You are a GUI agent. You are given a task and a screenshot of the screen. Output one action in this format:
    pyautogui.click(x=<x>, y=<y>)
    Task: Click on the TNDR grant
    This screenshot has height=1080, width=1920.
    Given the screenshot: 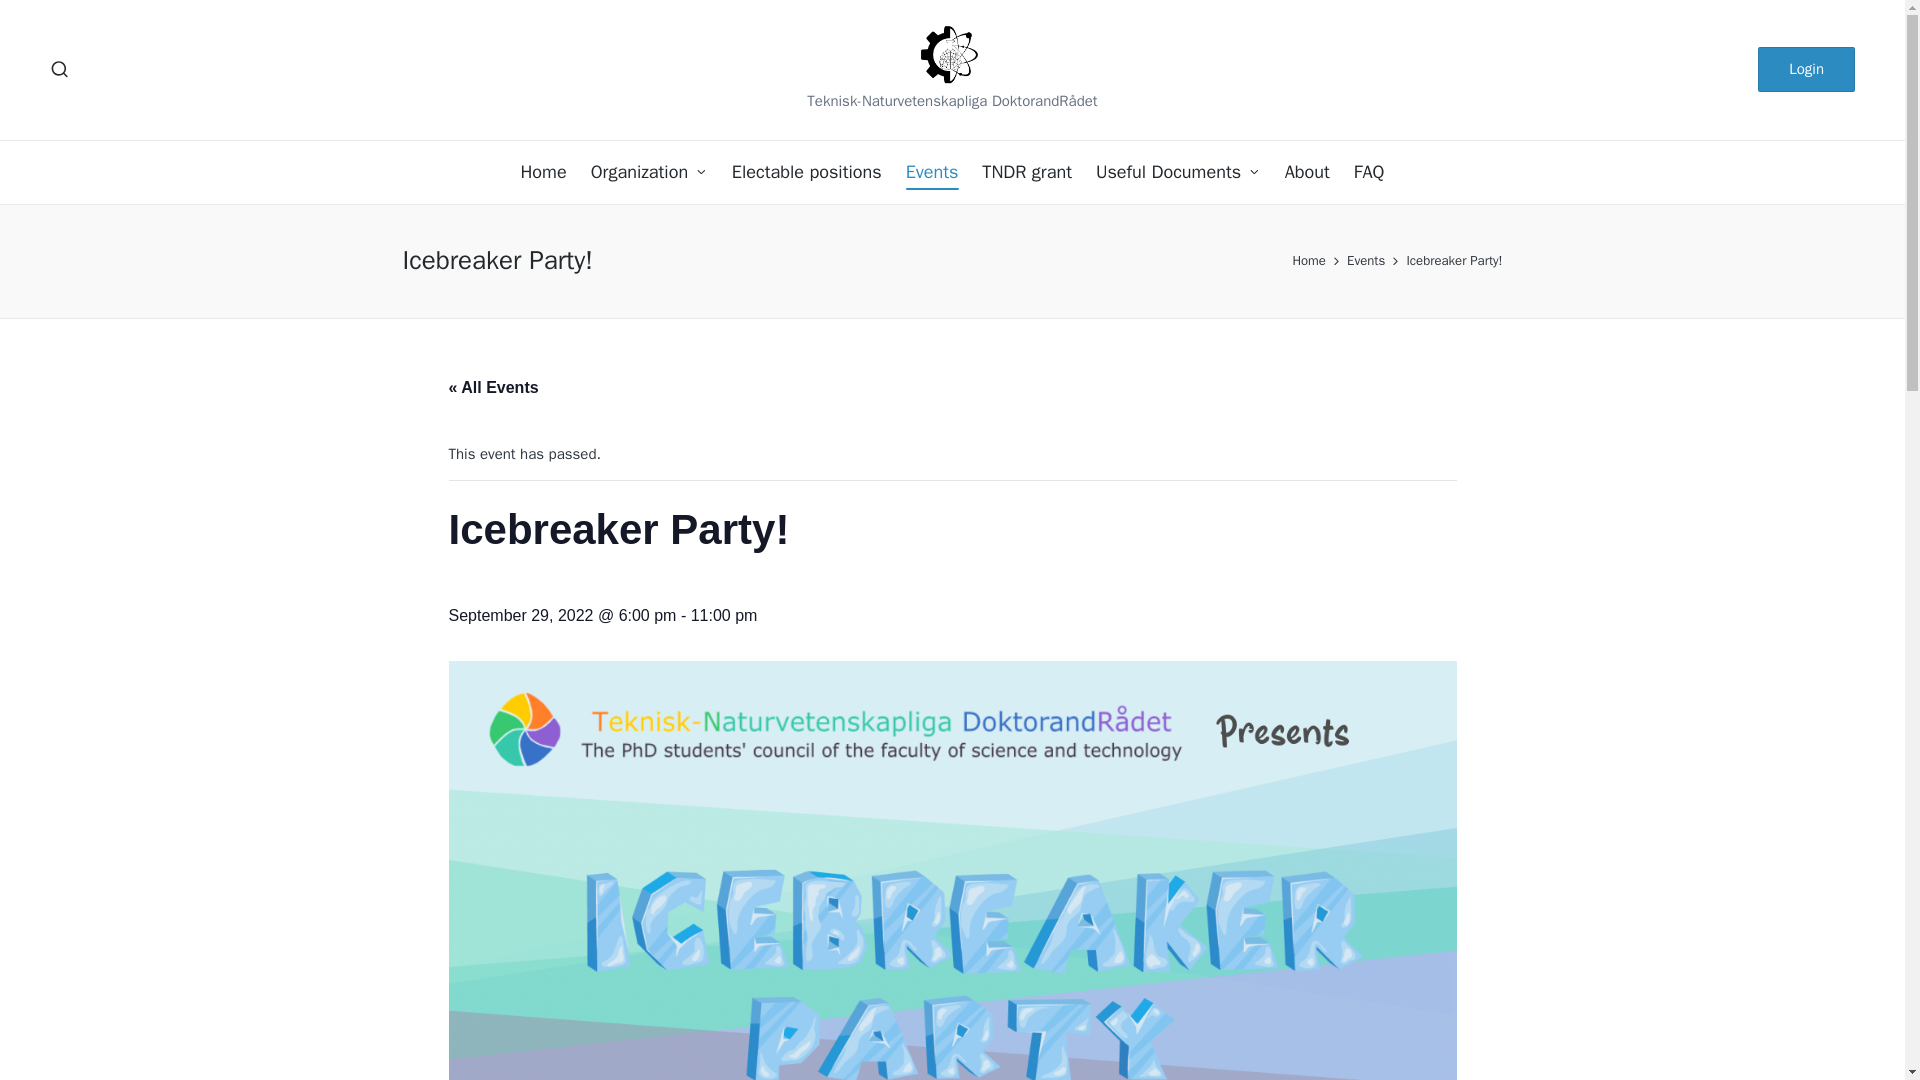 What is the action you would take?
    pyautogui.click(x=1026, y=172)
    